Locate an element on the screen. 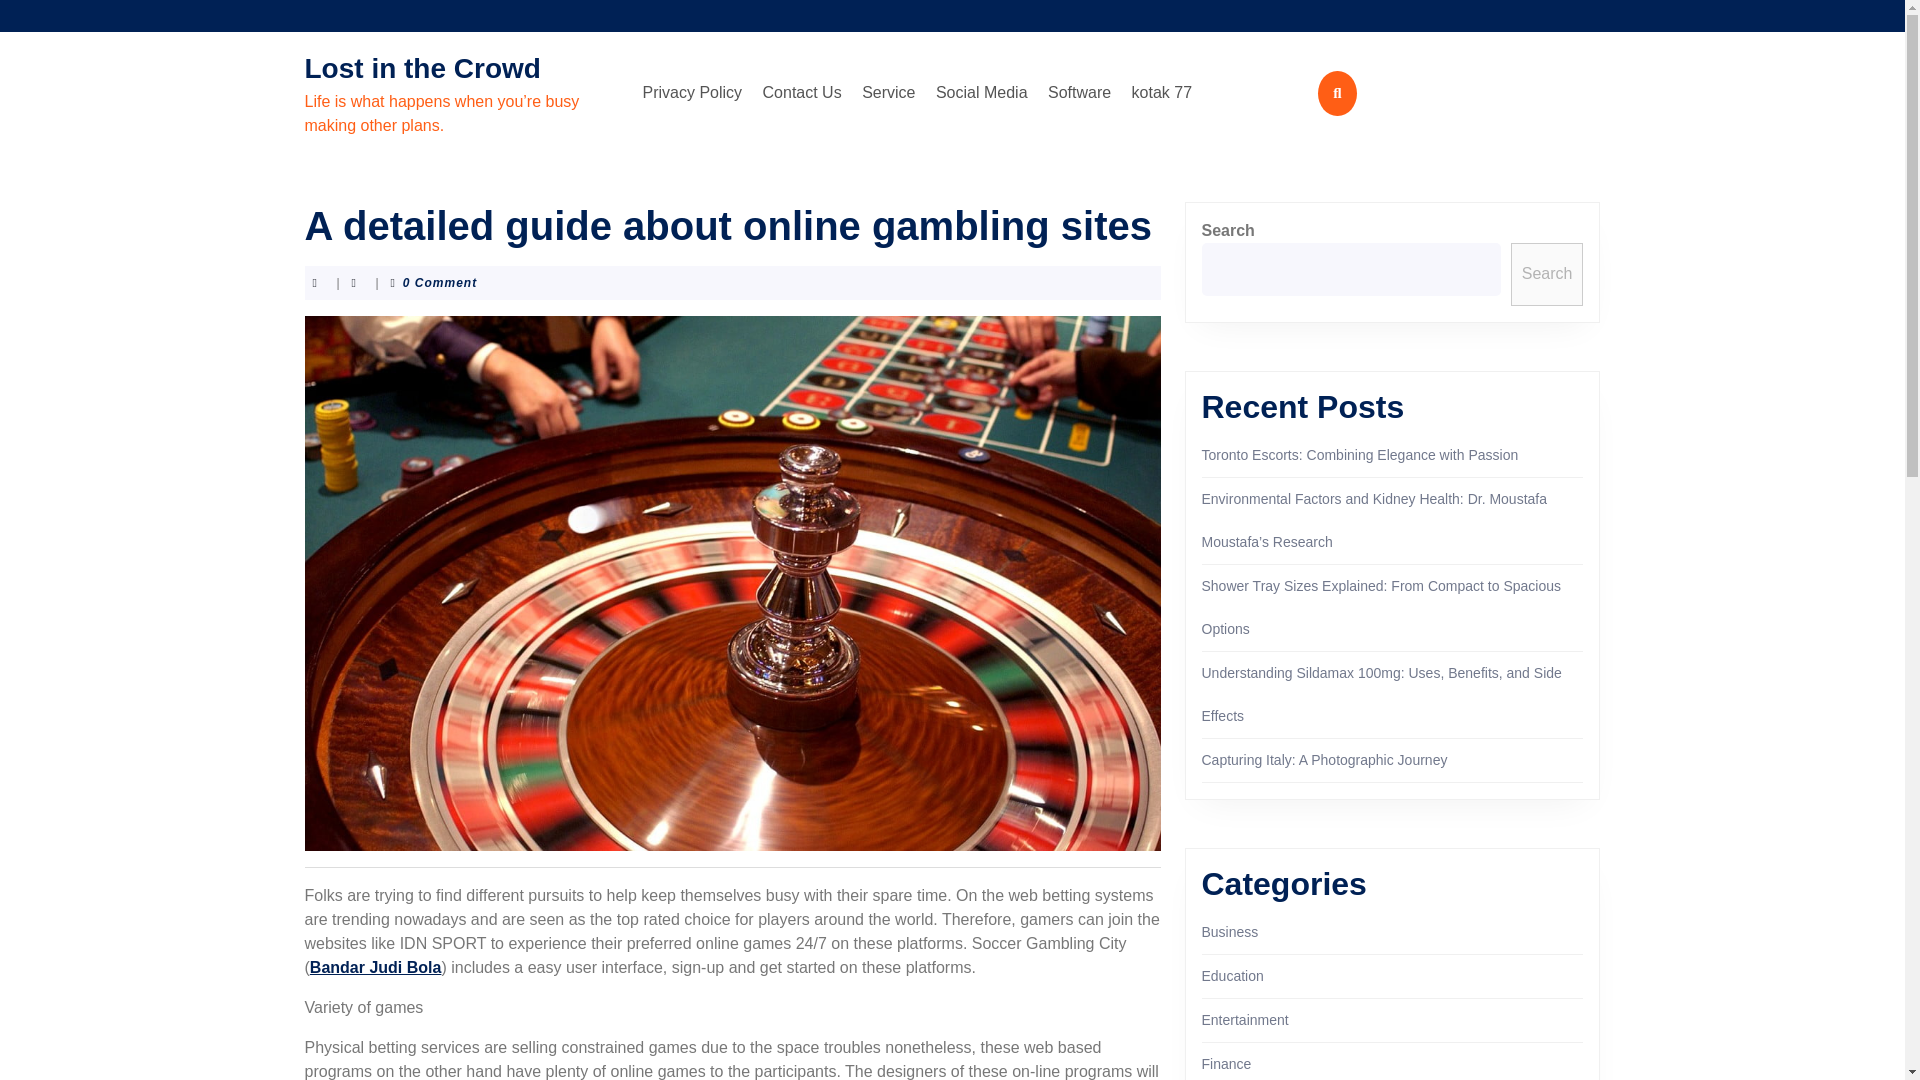 This screenshot has height=1080, width=1920. Finance is located at coordinates (1226, 1064).